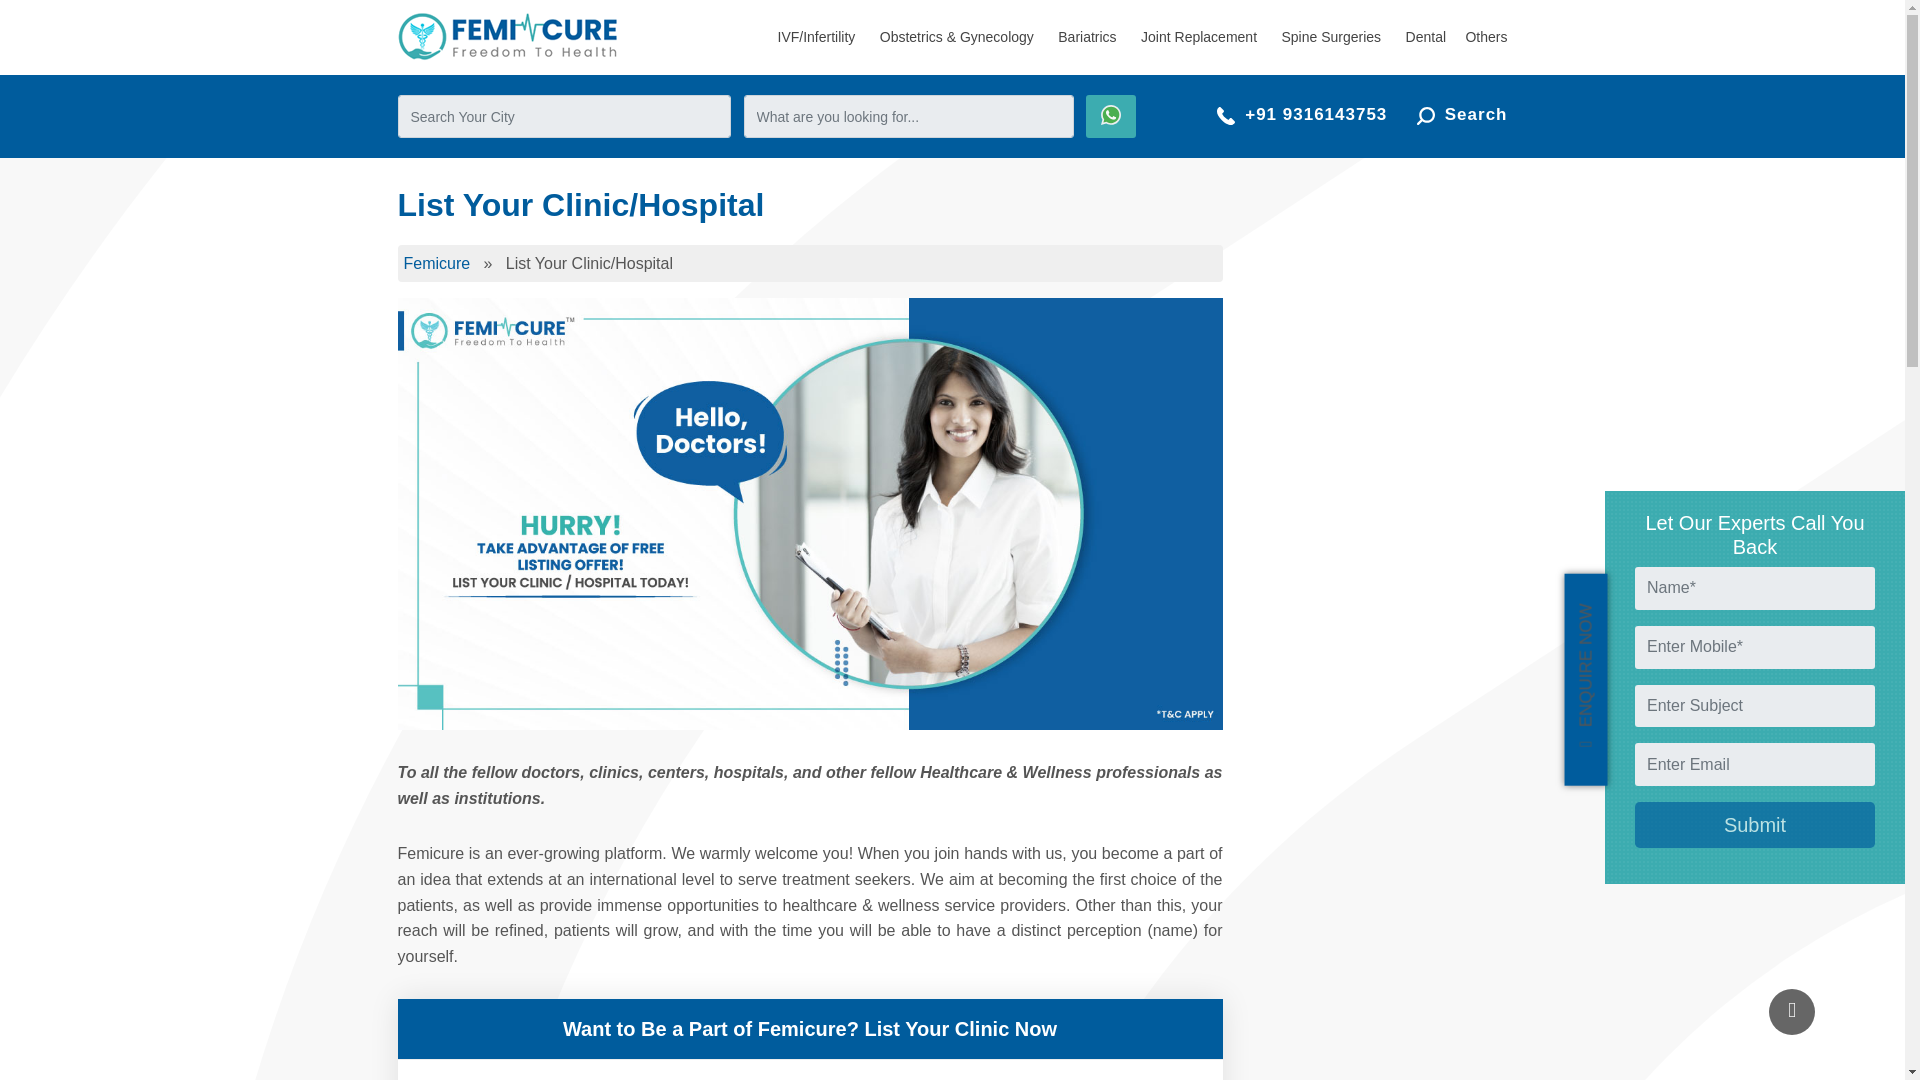 The image size is (1920, 1080). I want to click on Dental, so click(1425, 36).